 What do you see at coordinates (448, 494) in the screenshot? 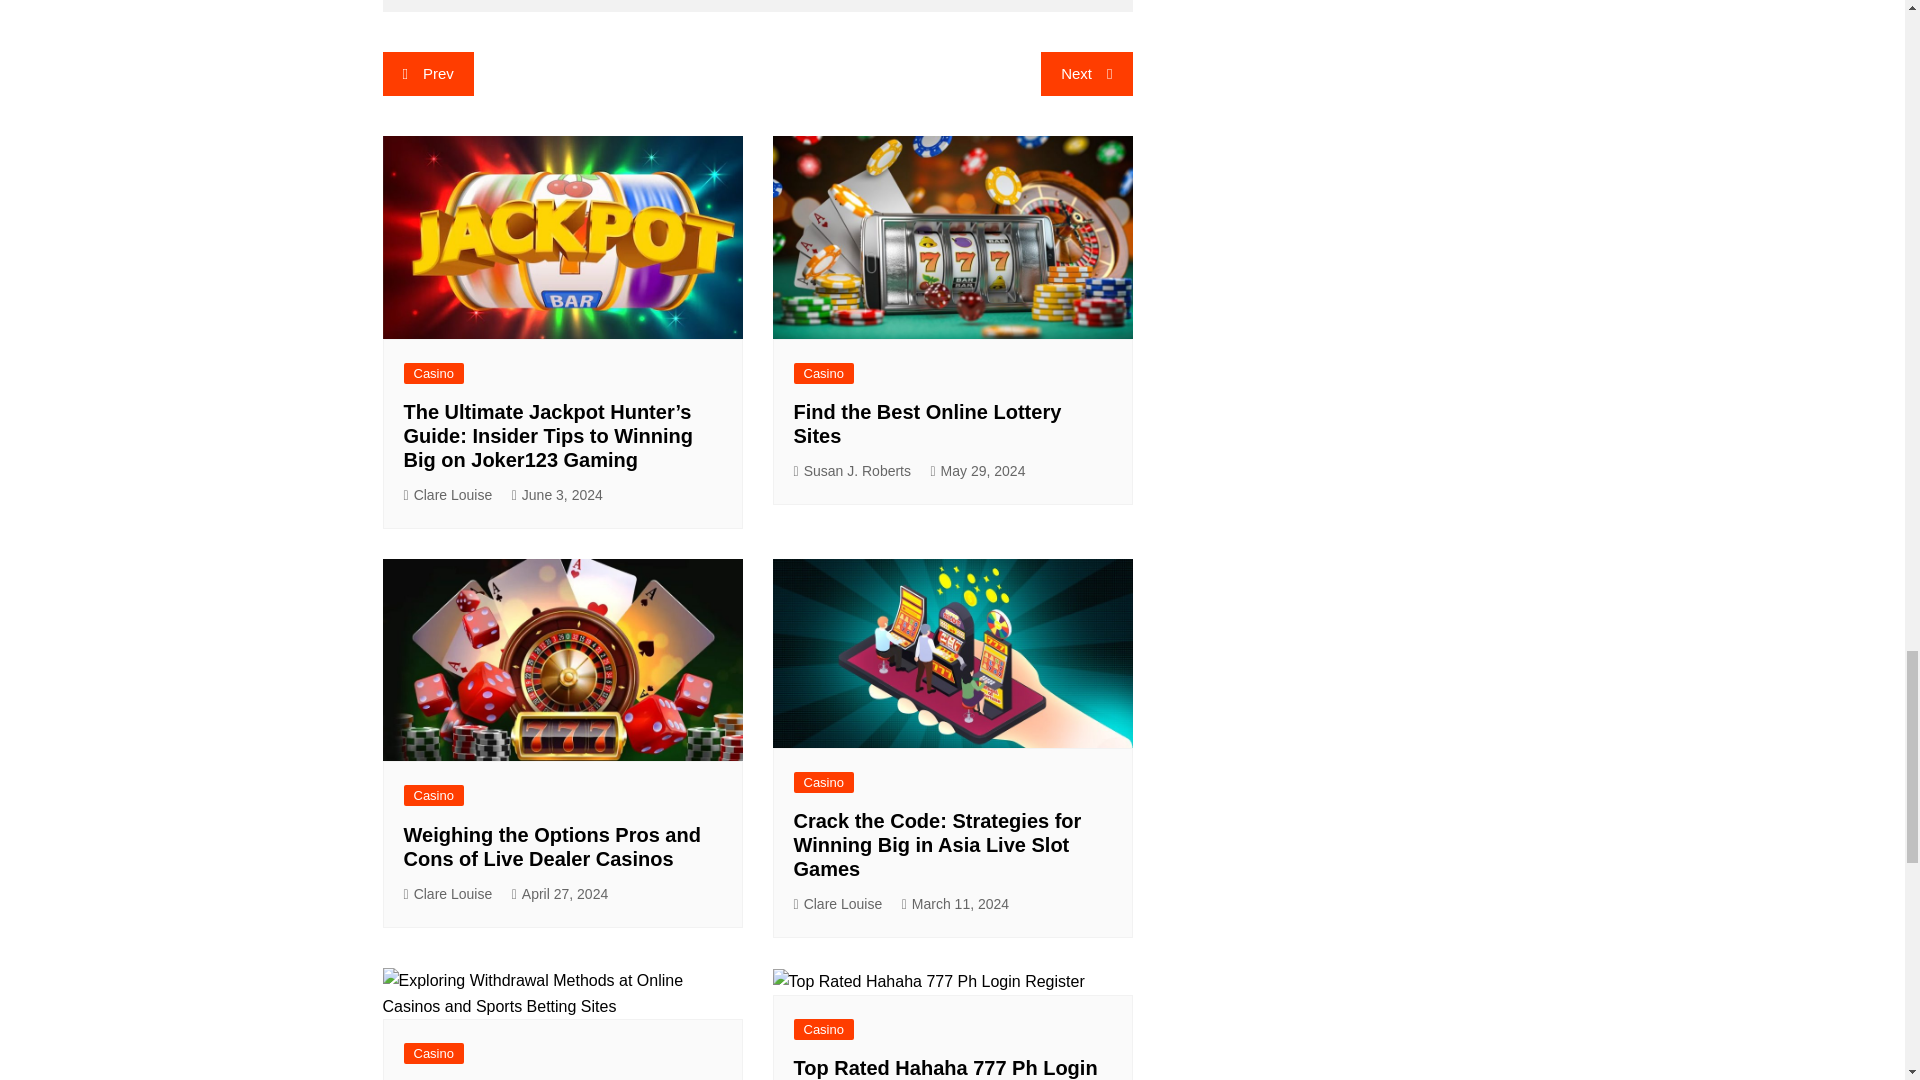
I see `Clare Louise` at bounding box center [448, 494].